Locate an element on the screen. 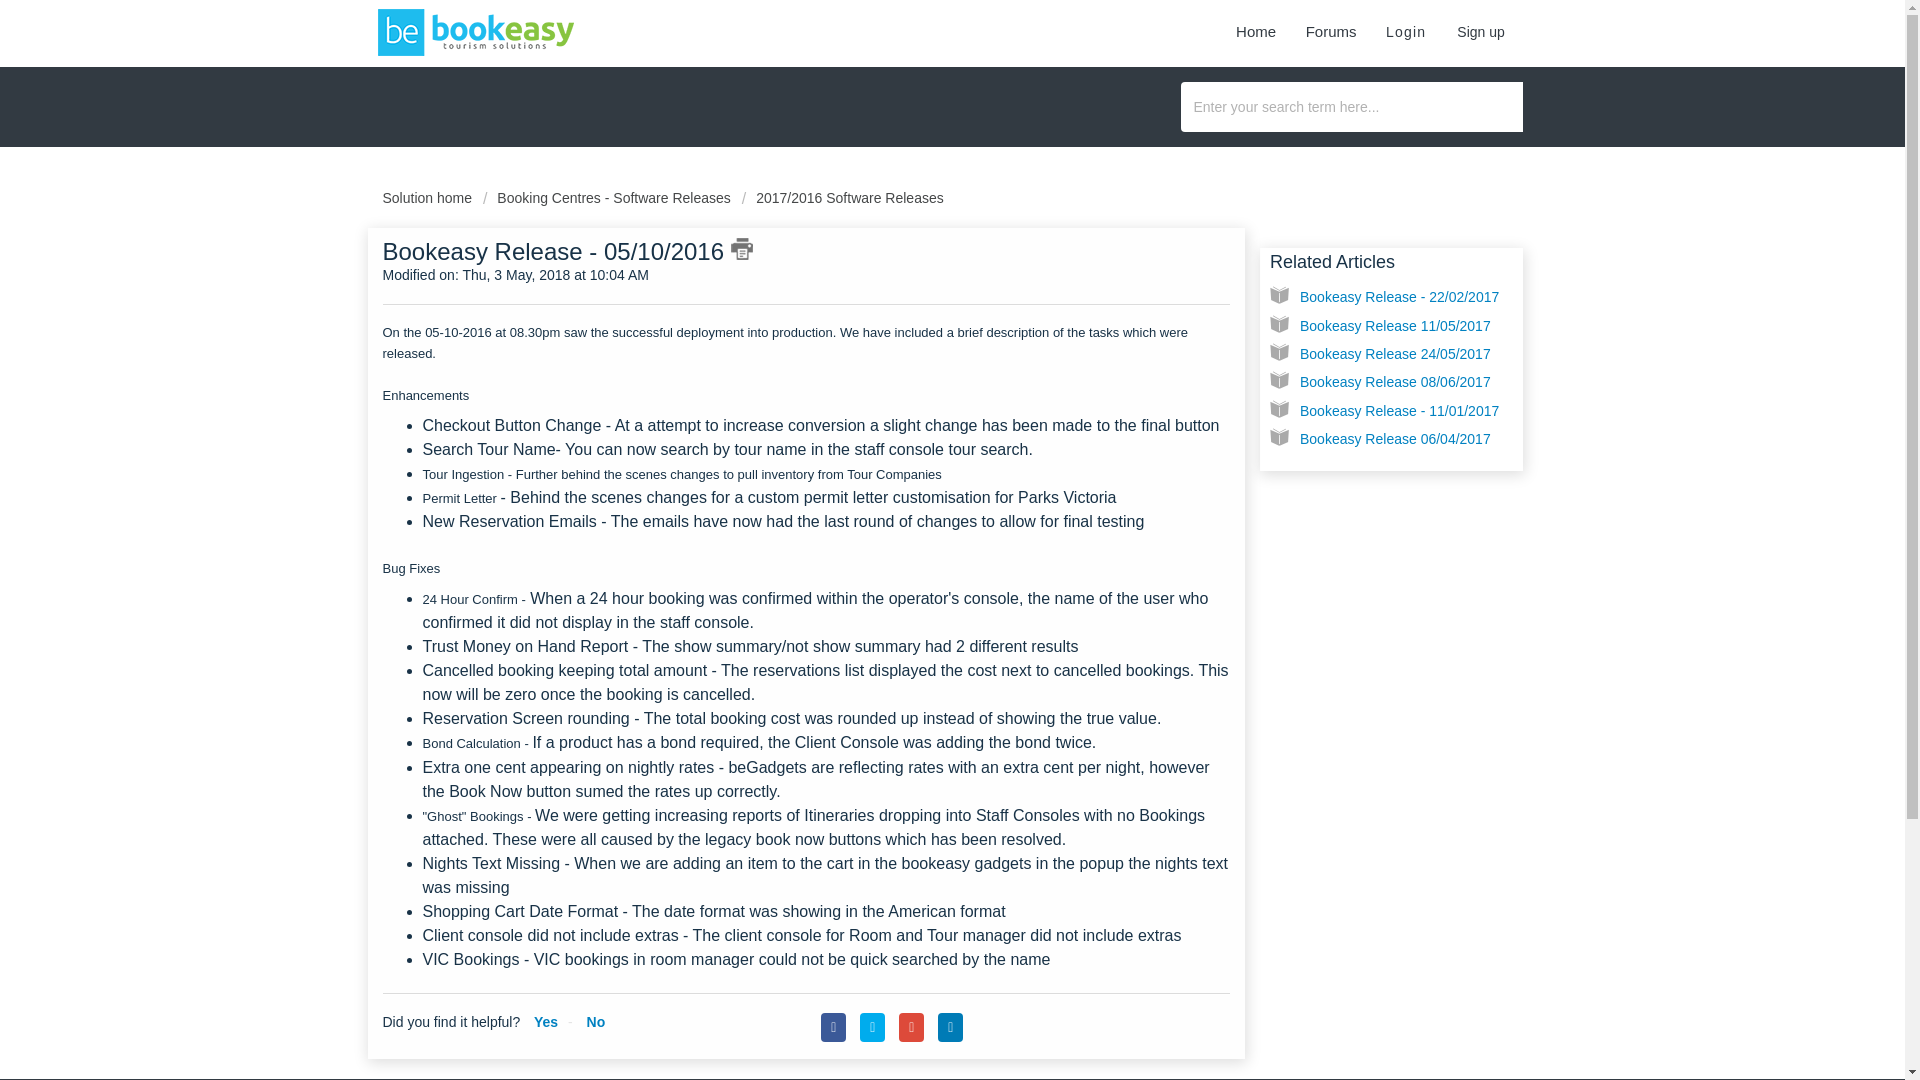  Sign up is located at coordinates (1480, 28).